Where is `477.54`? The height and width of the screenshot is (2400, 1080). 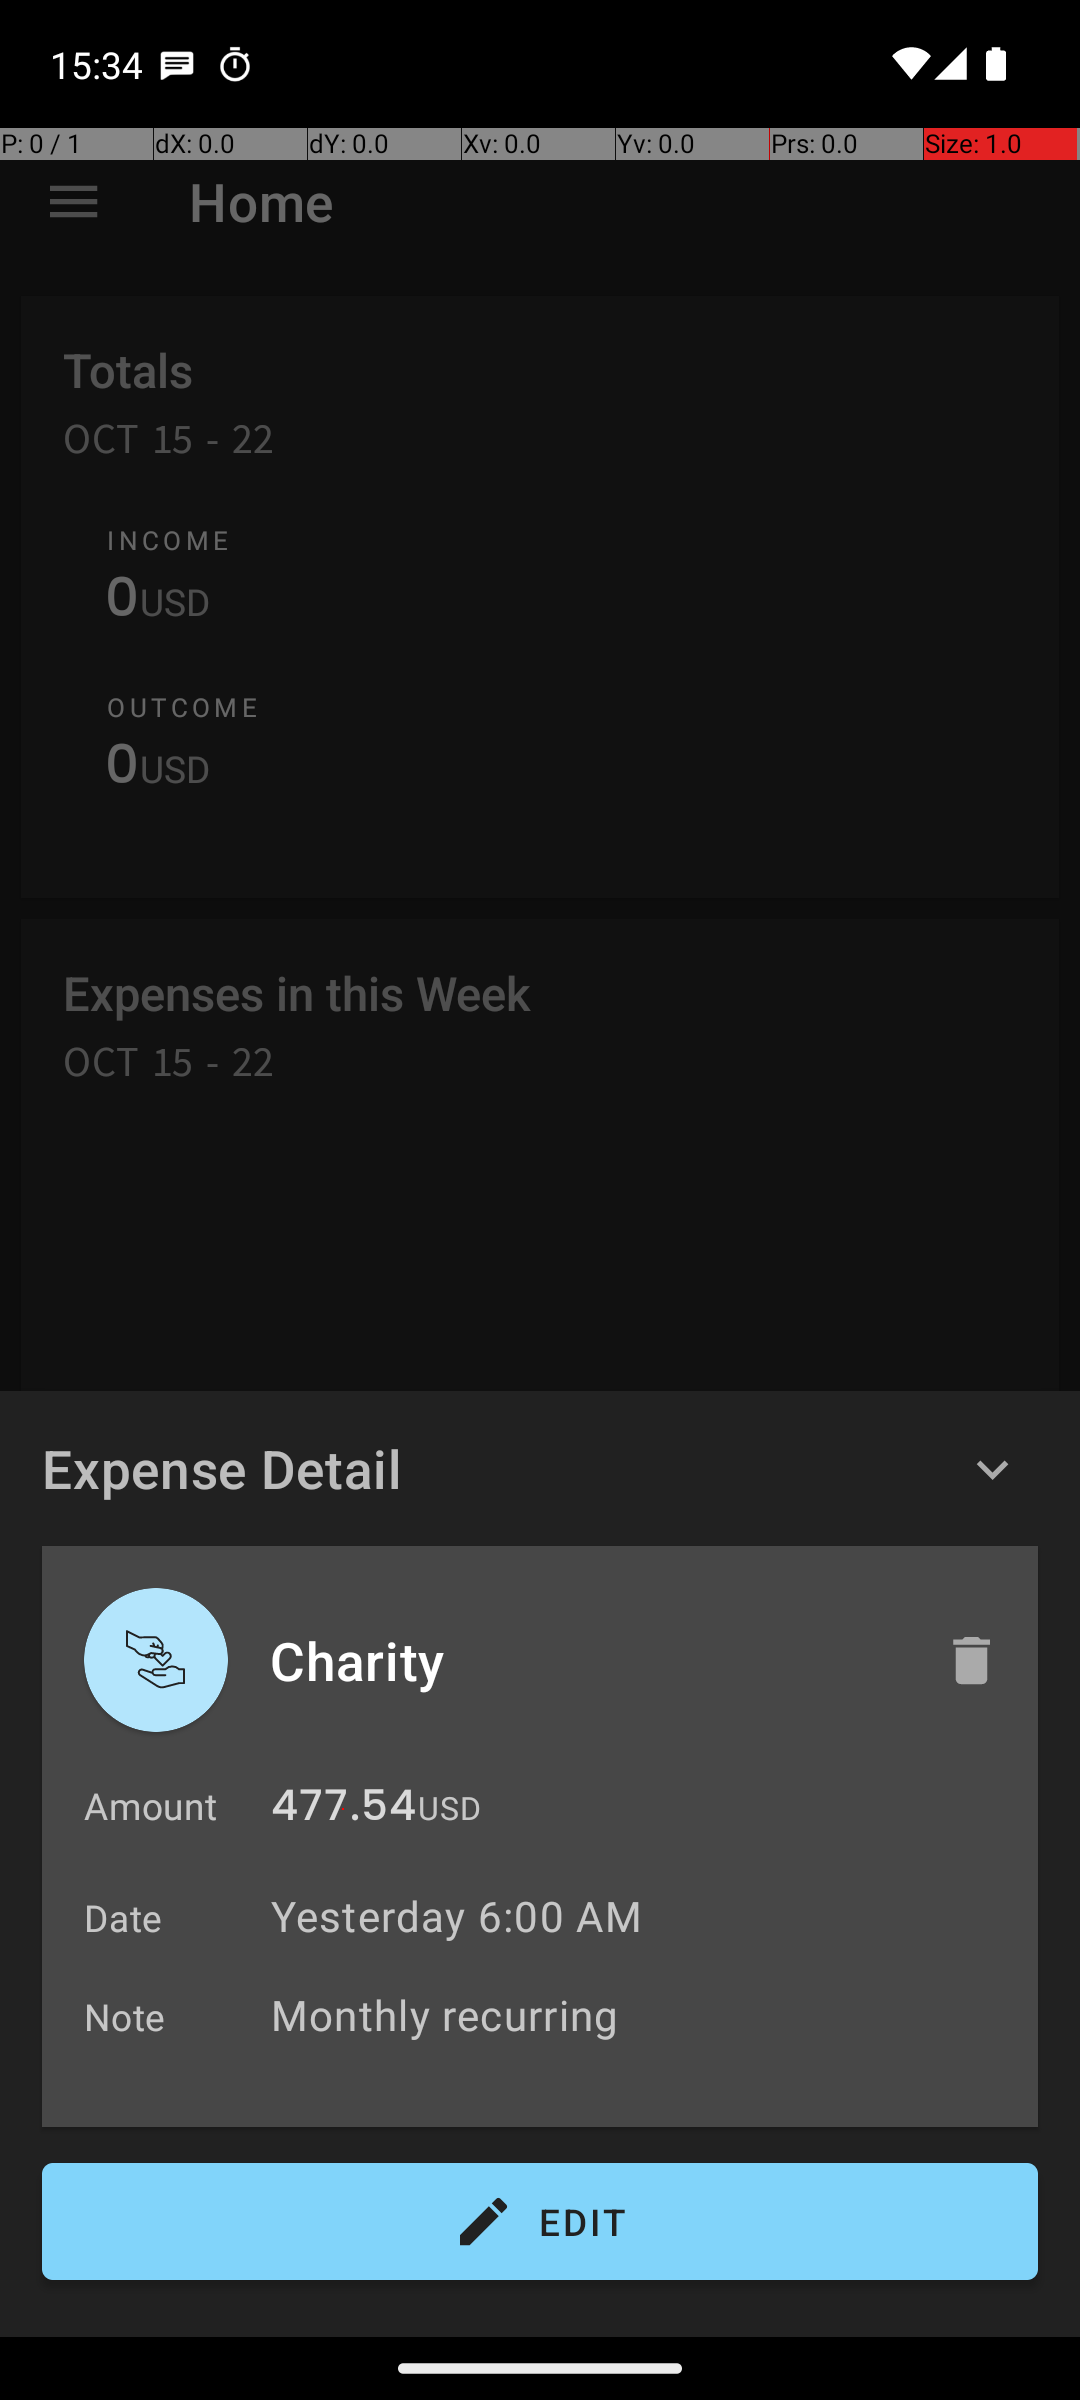 477.54 is located at coordinates (344, 1810).